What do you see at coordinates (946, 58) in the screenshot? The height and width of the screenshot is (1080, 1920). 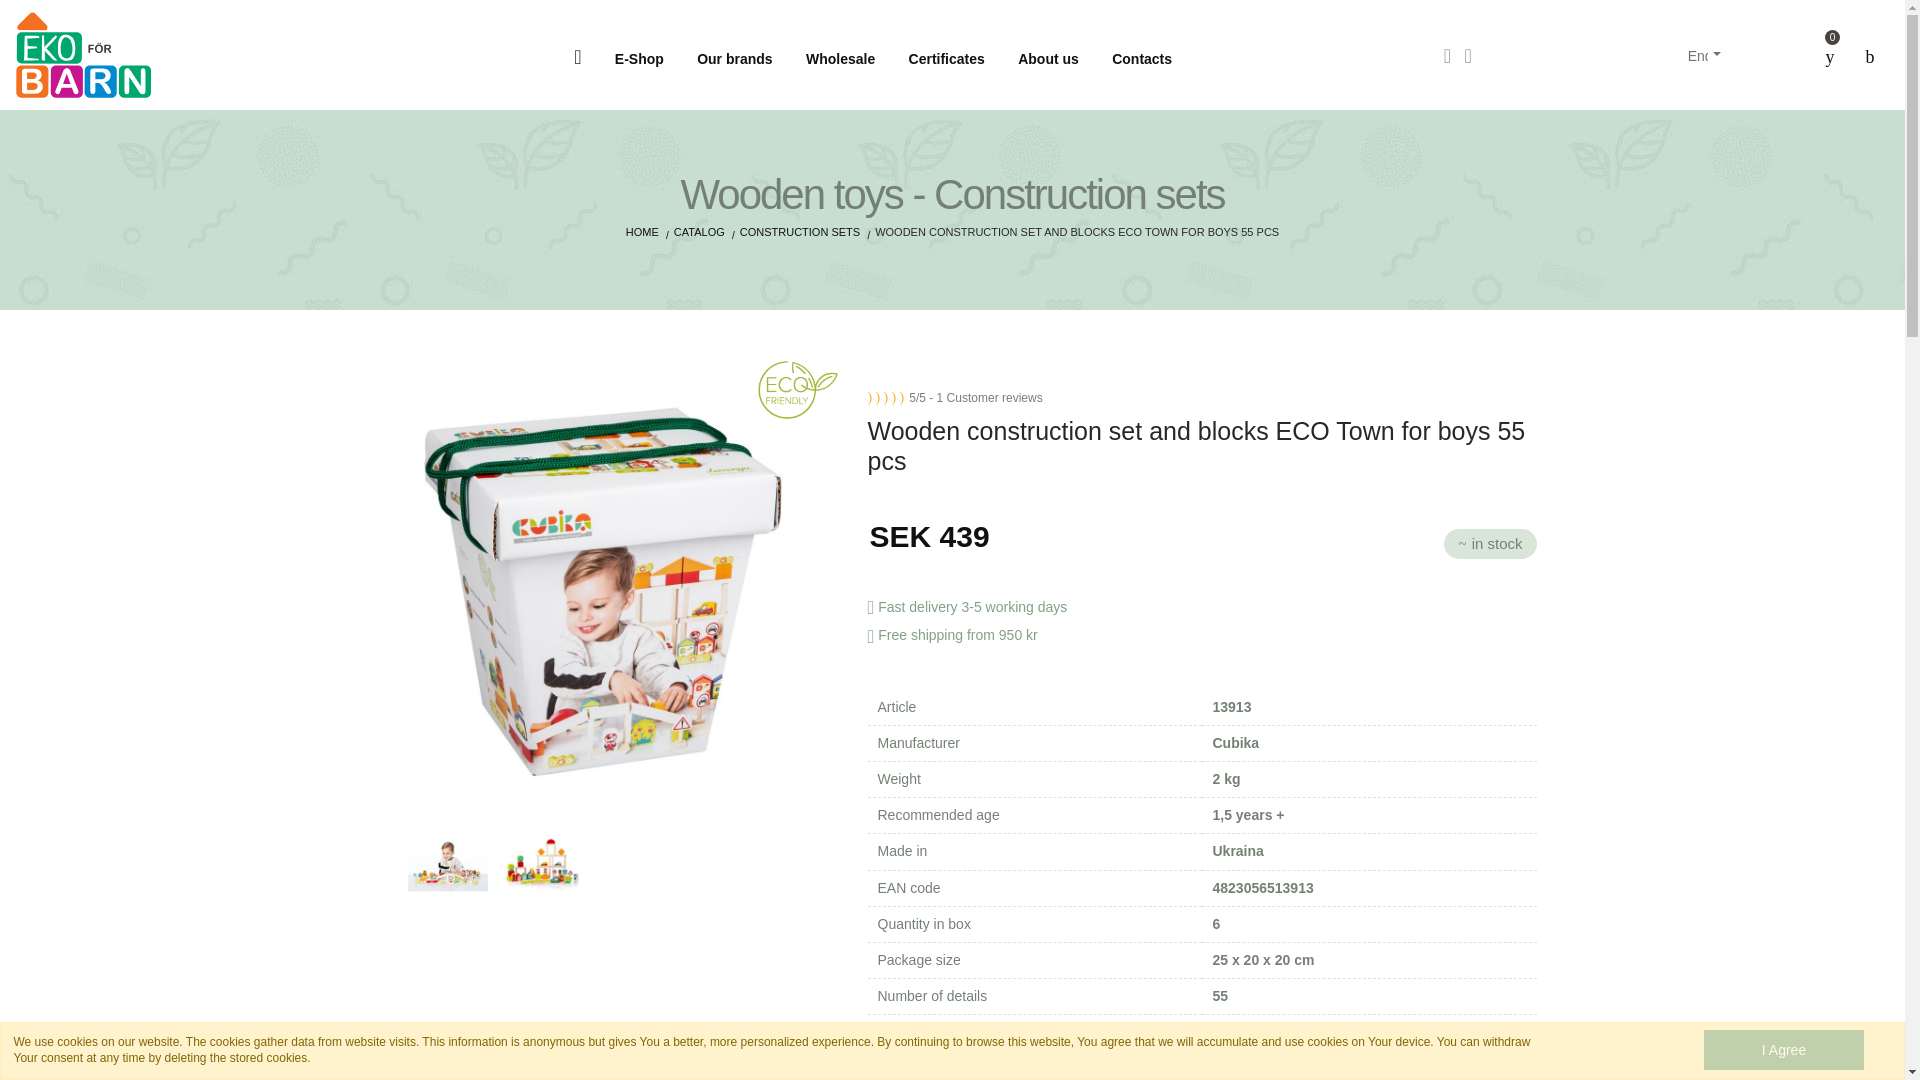 I see `Certificates` at bounding box center [946, 58].